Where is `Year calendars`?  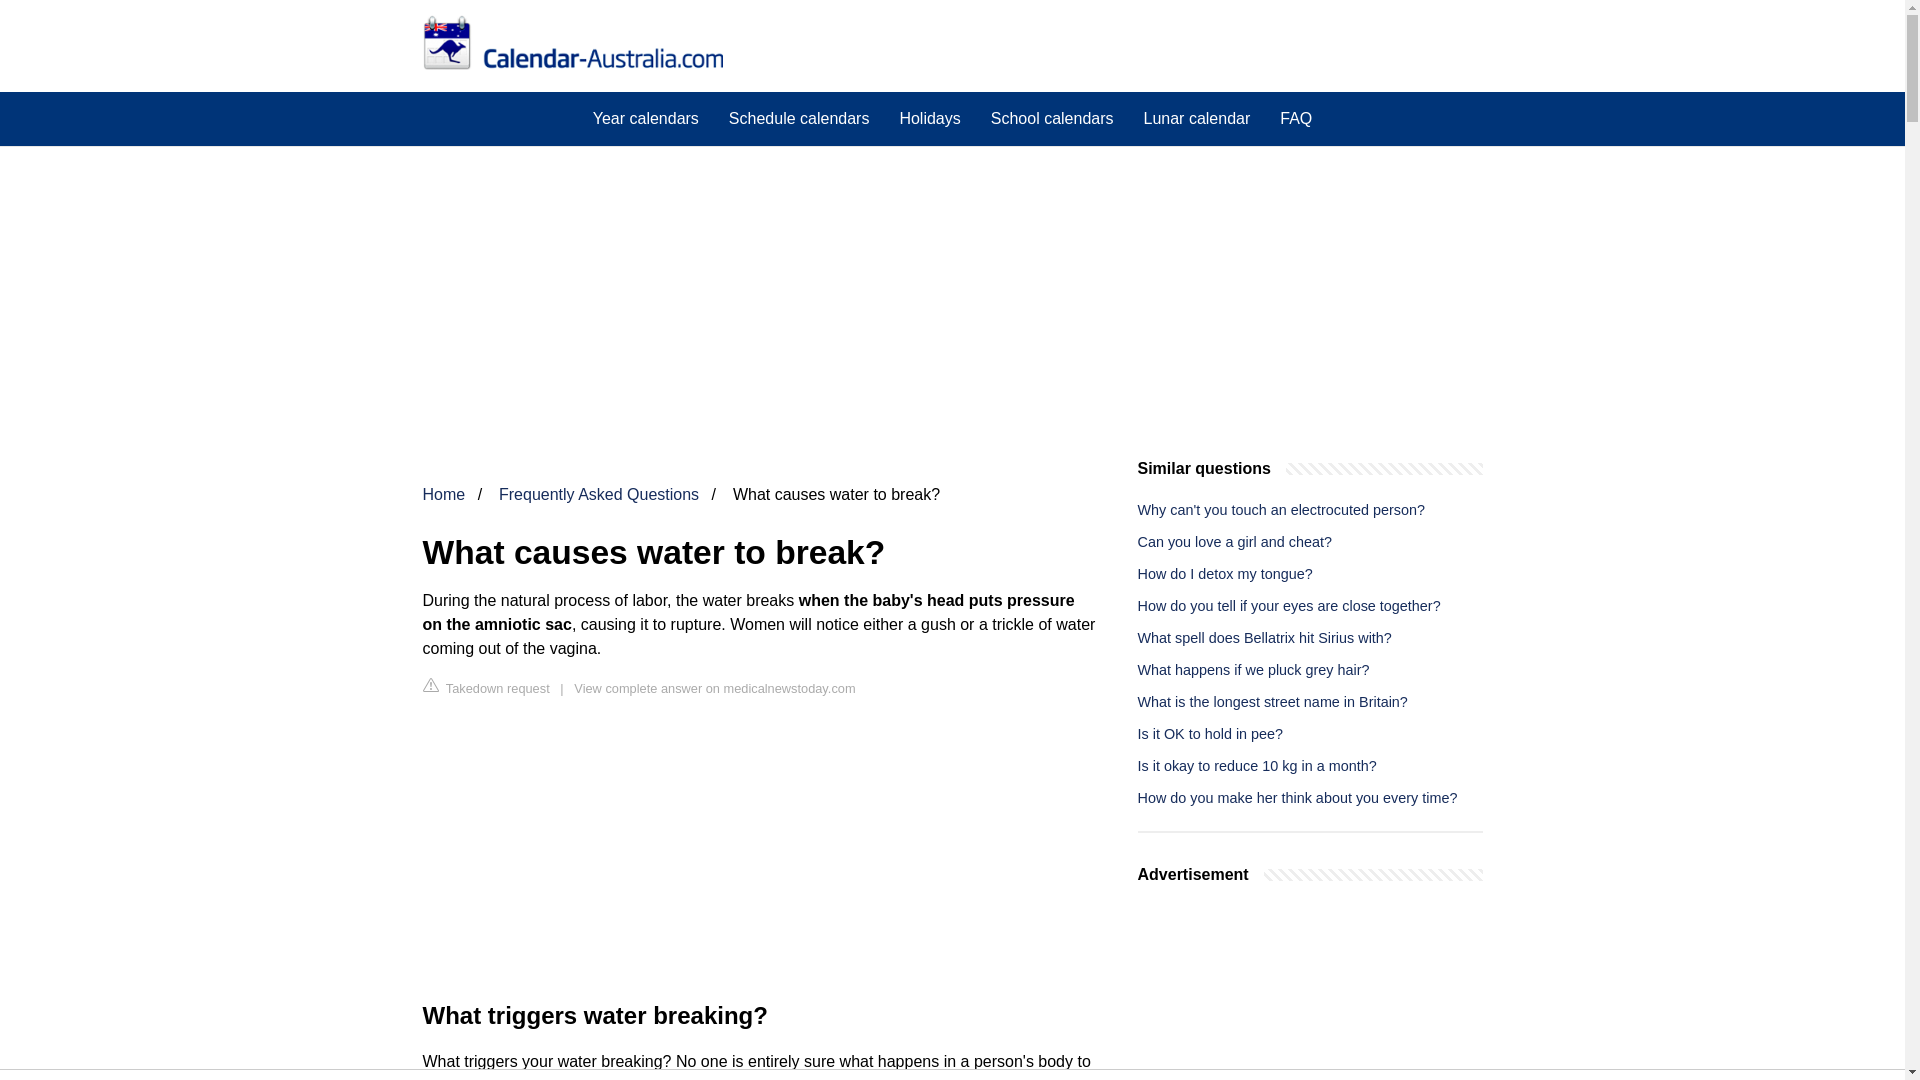 Year calendars is located at coordinates (646, 118).